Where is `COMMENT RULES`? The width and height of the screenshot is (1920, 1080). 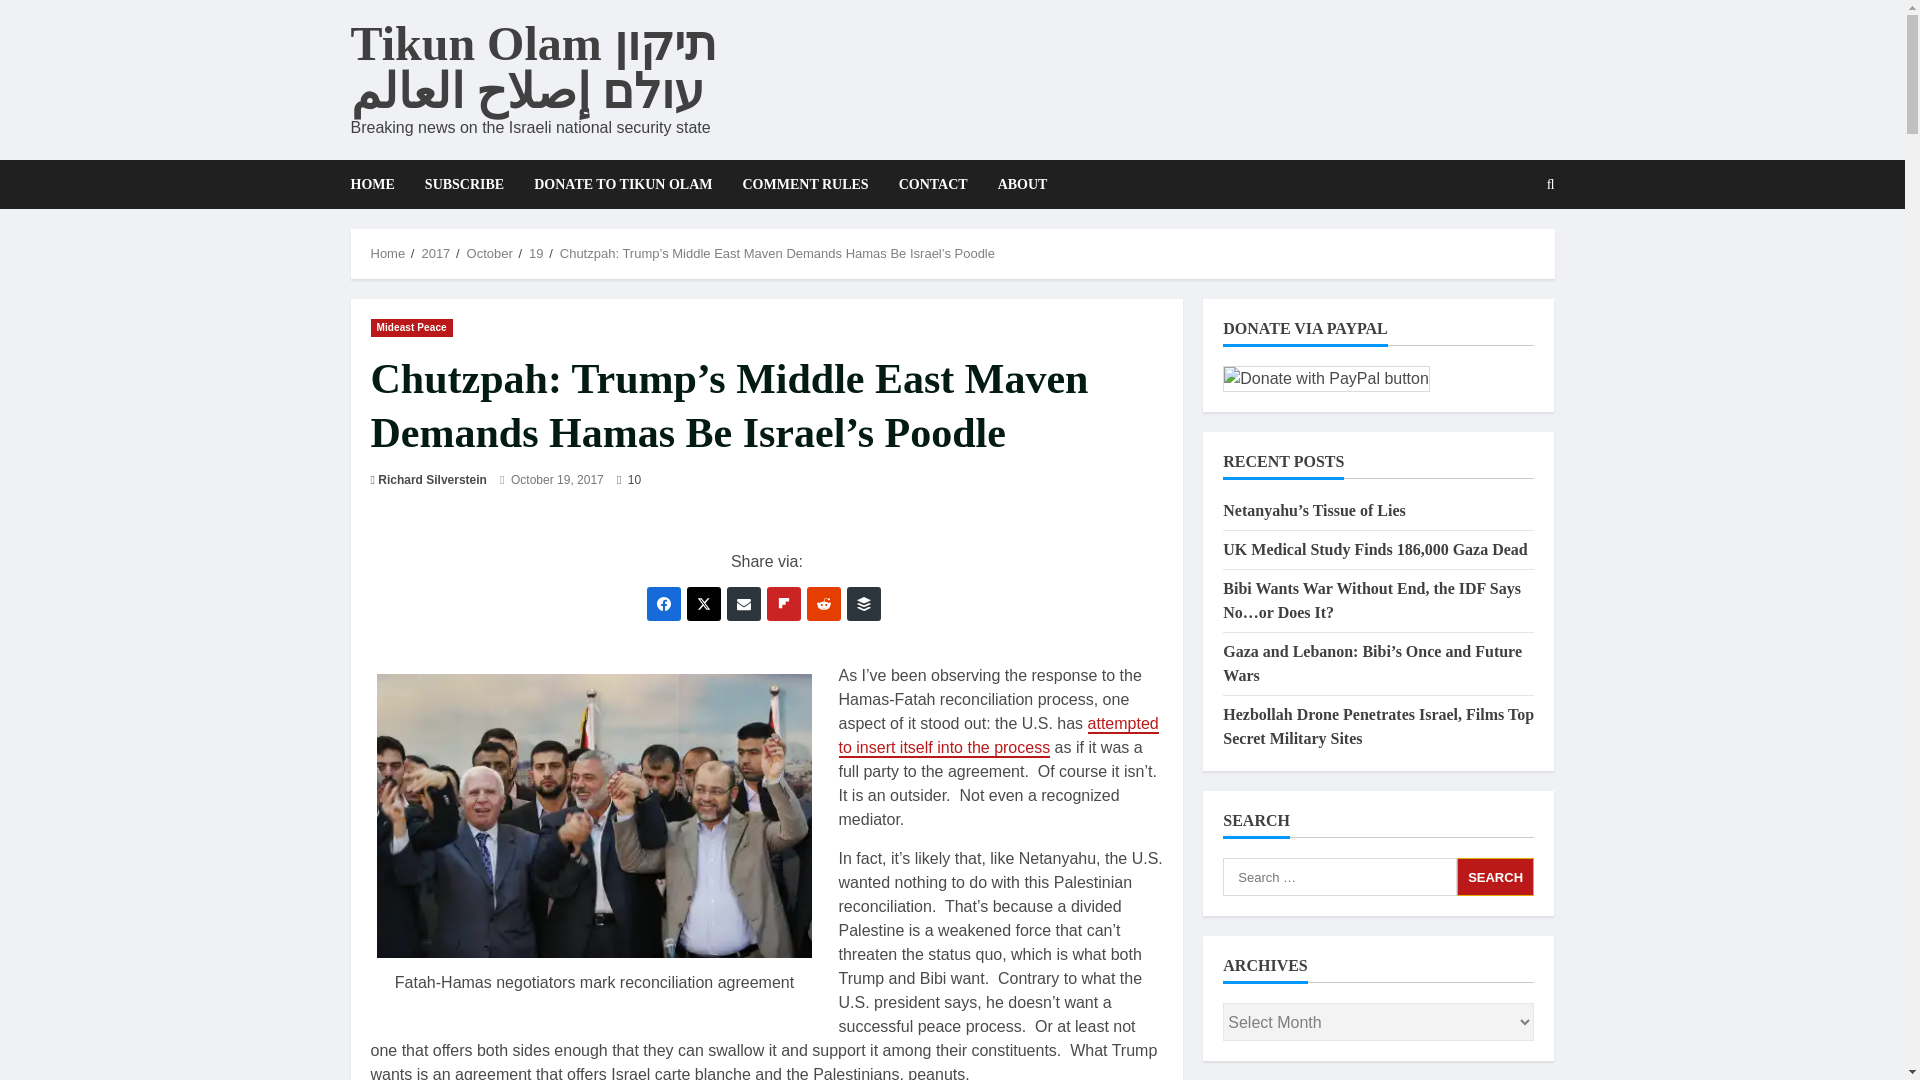
COMMENT RULES is located at coordinates (805, 184).